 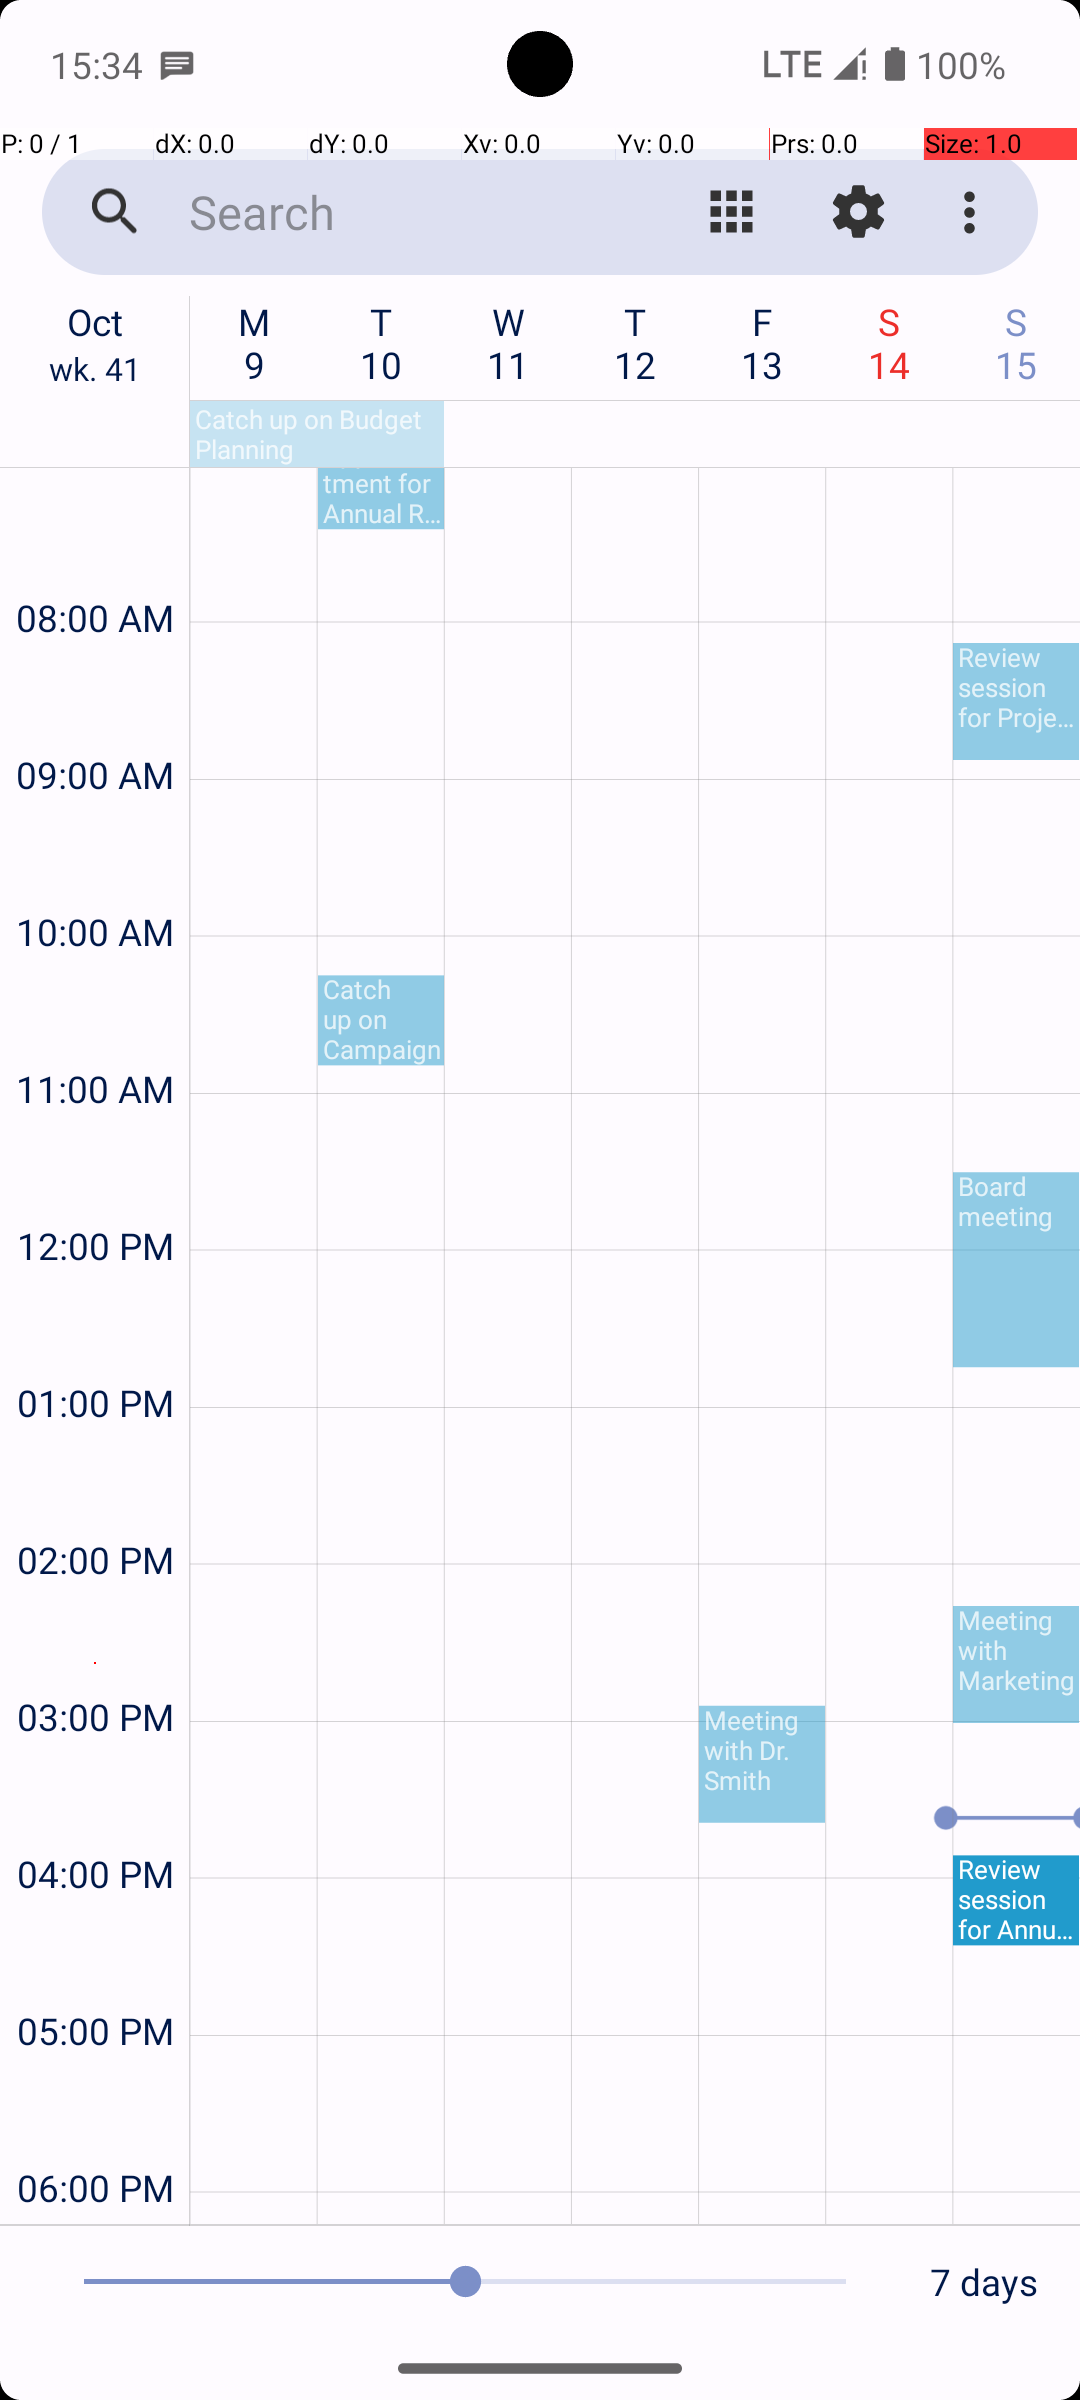 I want to click on 09:00 AM, so click(x=95, y=722).